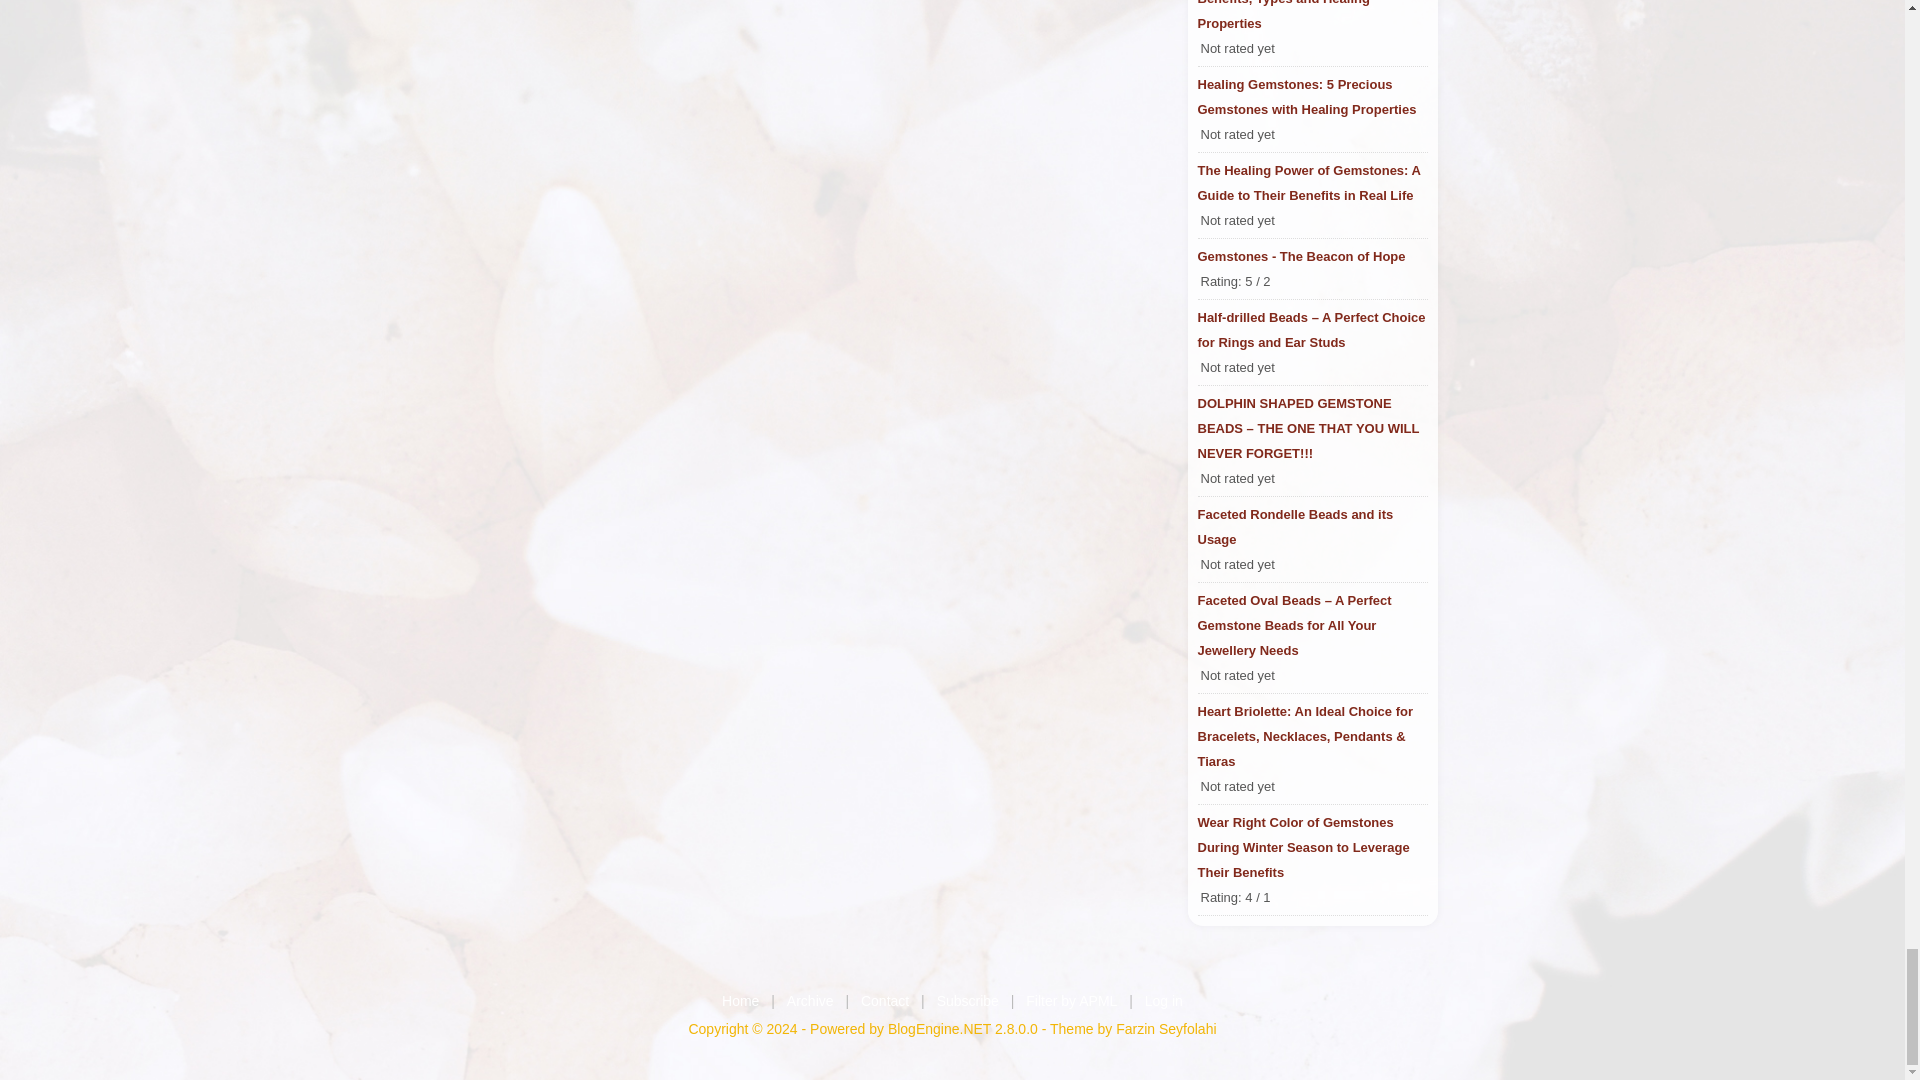  Describe the element at coordinates (938, 1028) in the screenshot. I see `BlogEngine.NET` at that location.